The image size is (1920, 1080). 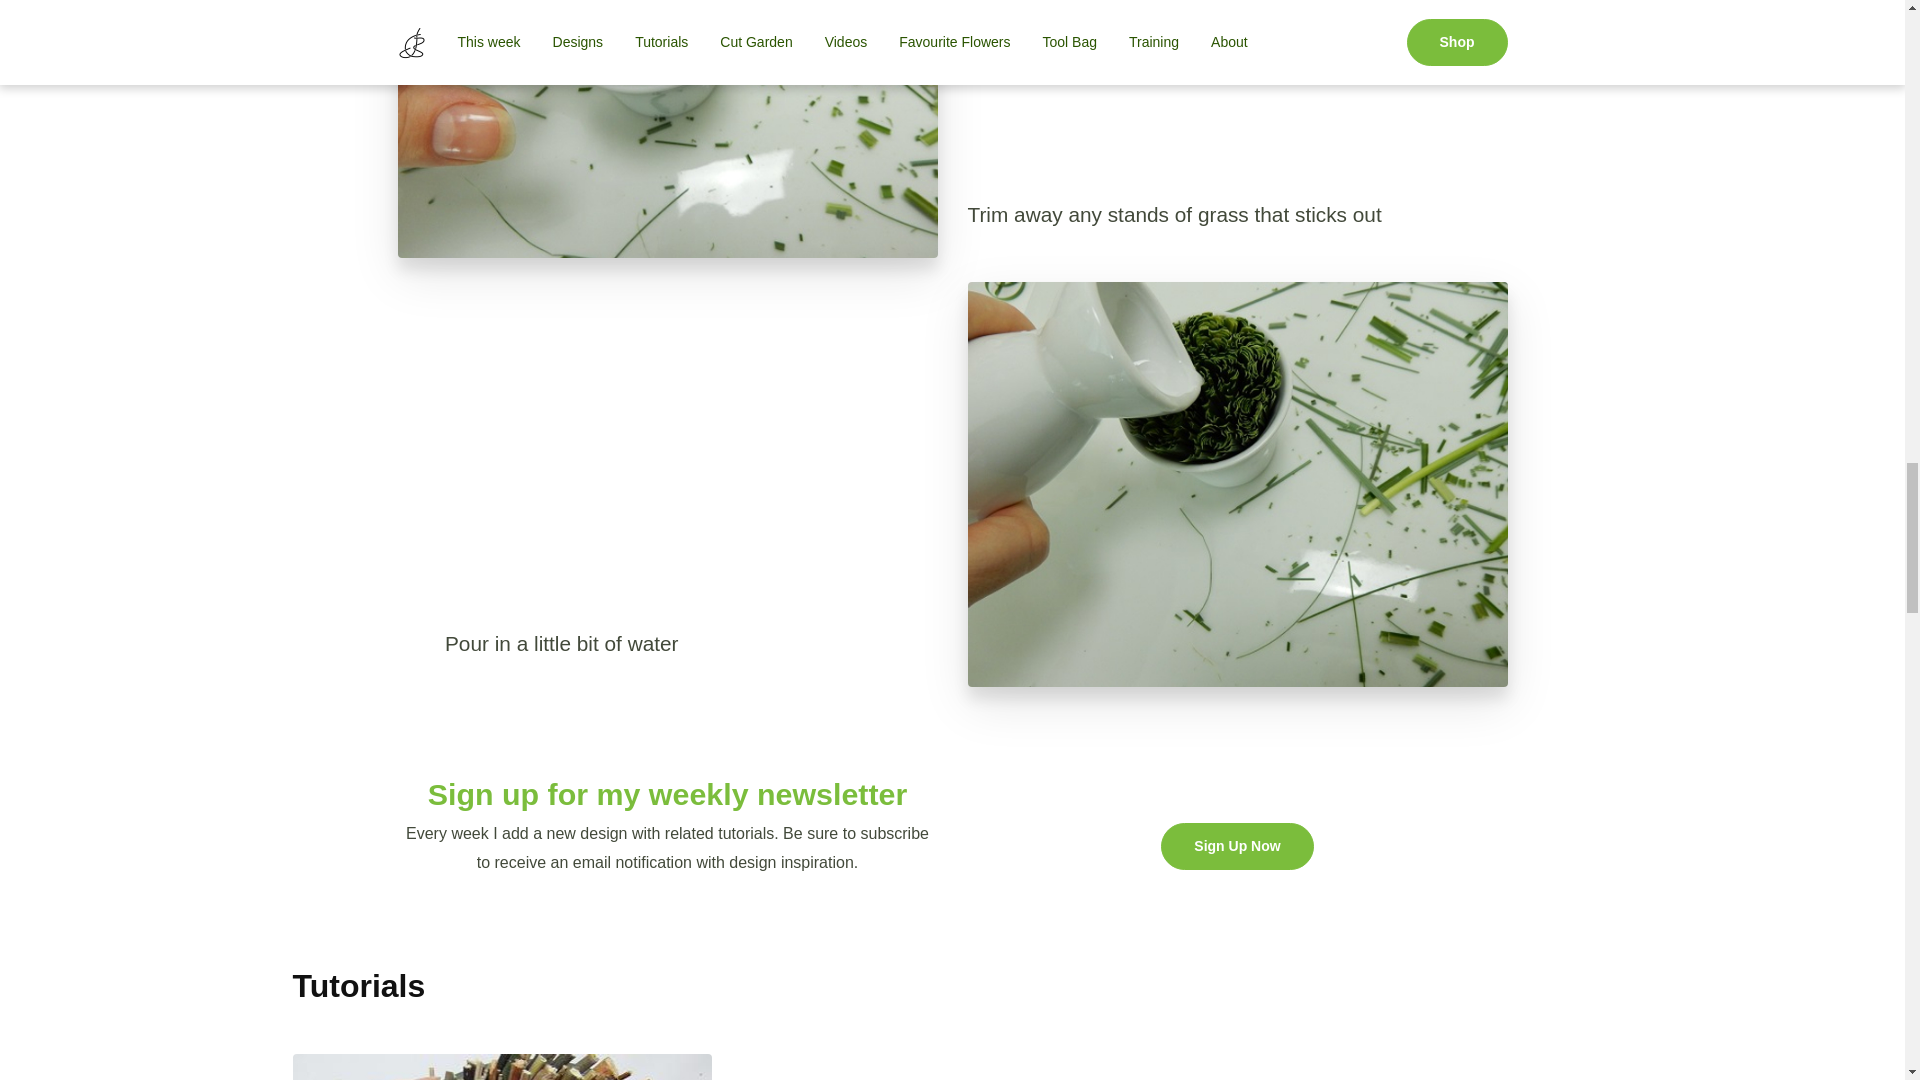 What do you see at coordinates (502, 1067) in the screenshot?
I see `Spiral twig frog ` at bounding box center [502, 1067].